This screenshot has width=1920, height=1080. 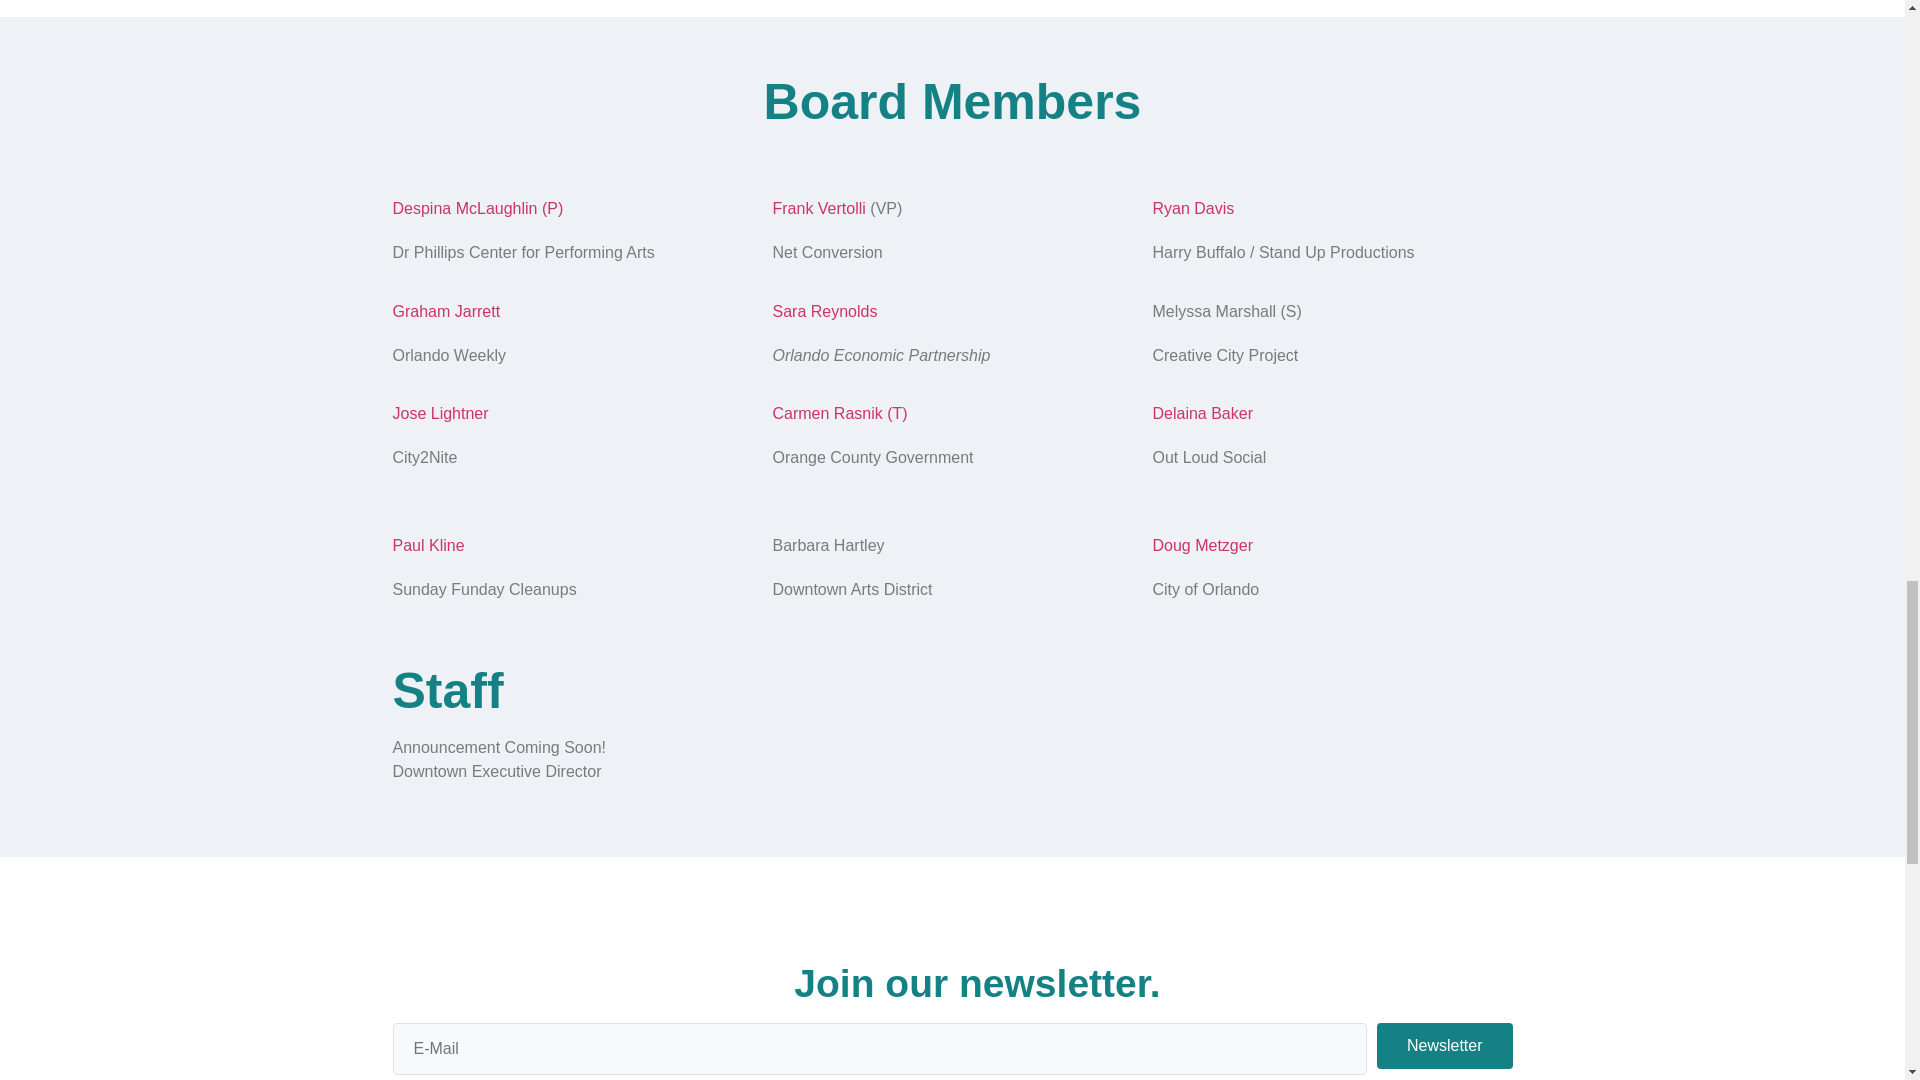 What do you see at coordinates (824, 311) in the screenshot?
I see `Sara Reynolds` at bounding box center [824, 311].